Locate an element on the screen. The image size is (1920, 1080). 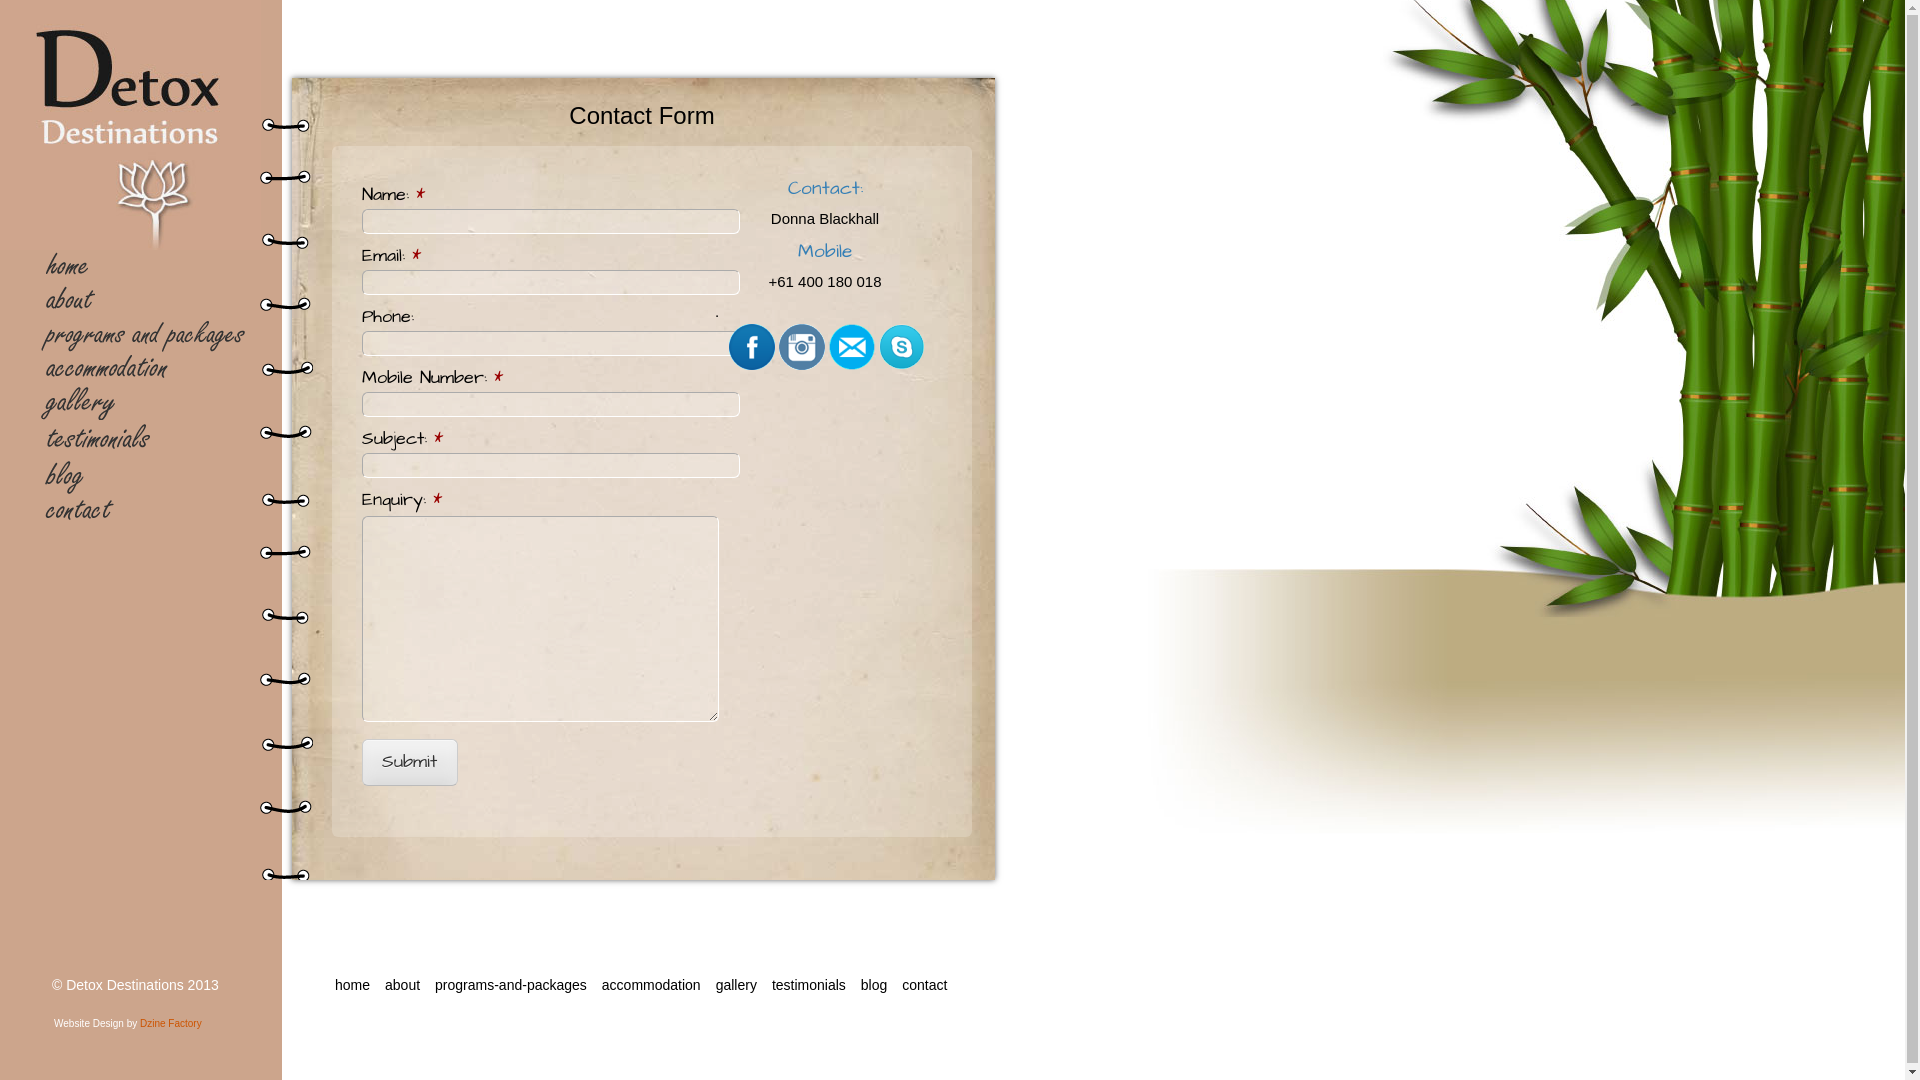
gallery is located at coordinates (736, 986).